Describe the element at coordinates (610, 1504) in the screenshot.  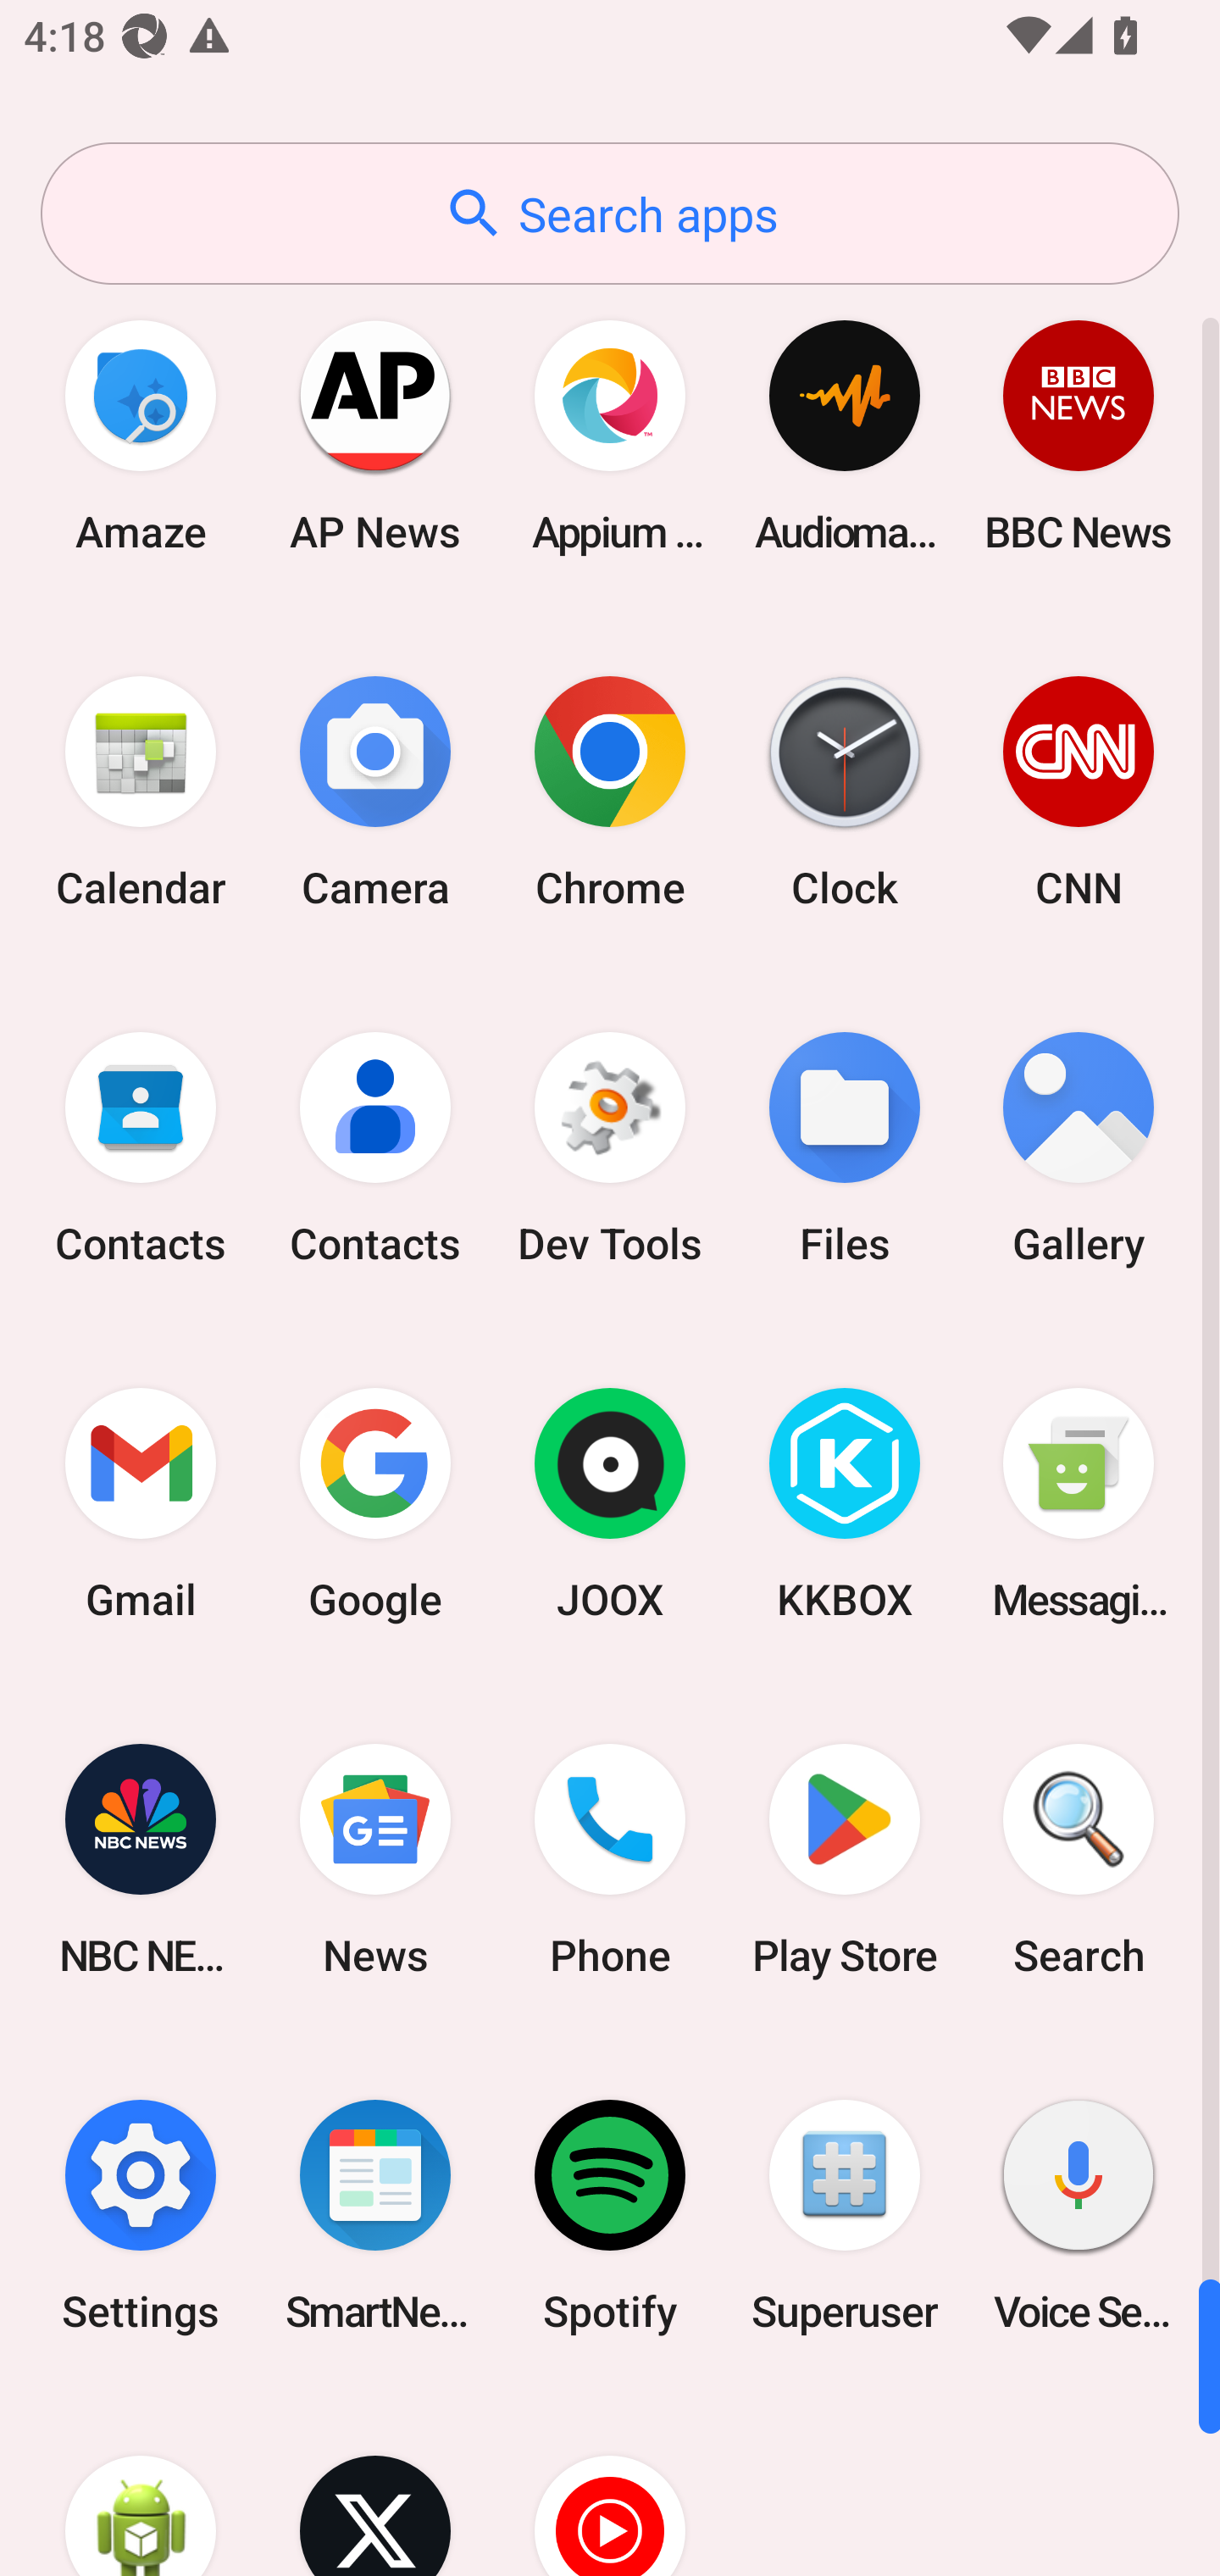
I see `JOOX` at that location.